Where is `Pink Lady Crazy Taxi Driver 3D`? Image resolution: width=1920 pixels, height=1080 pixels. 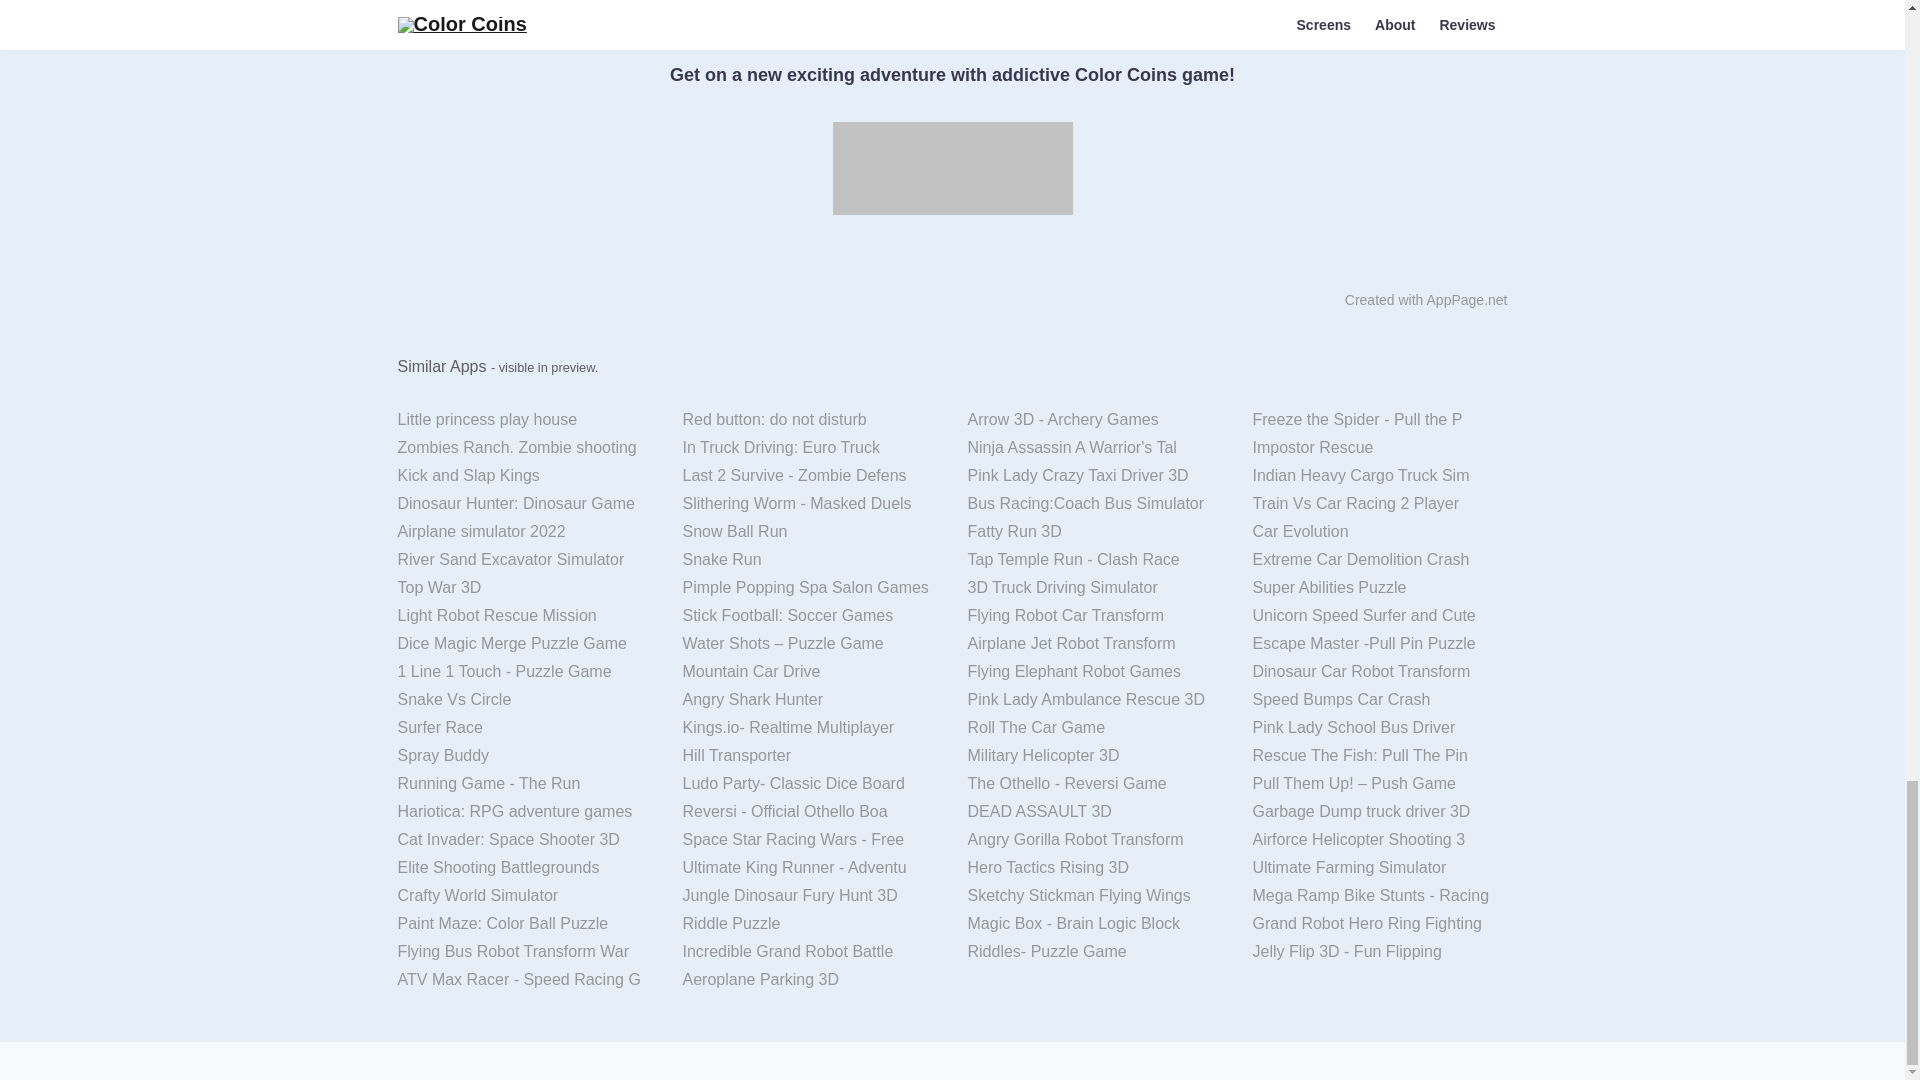
Pink Lady Crazy Taxi Driver 3D is located at coordinates (1094, 476).